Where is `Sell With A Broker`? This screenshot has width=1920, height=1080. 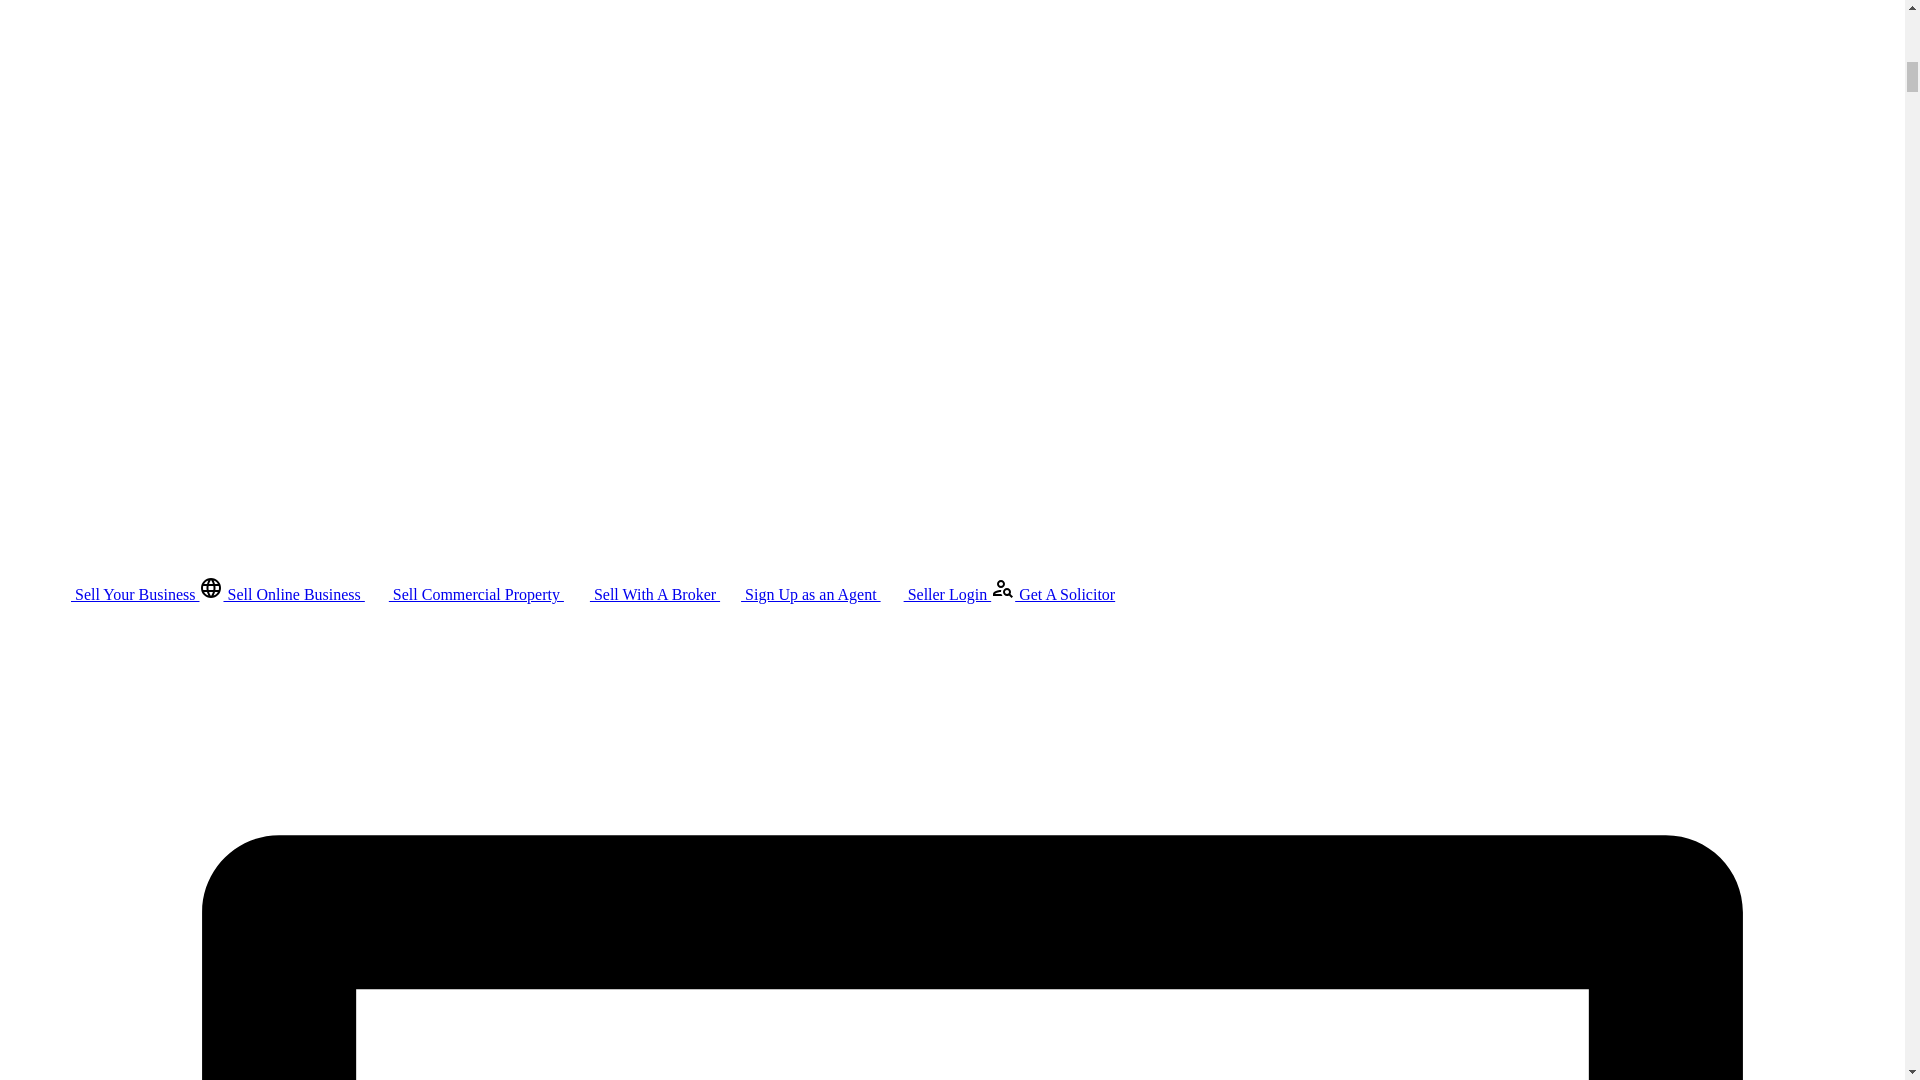 Sell With A Broker is located at coordinates (642, 594).